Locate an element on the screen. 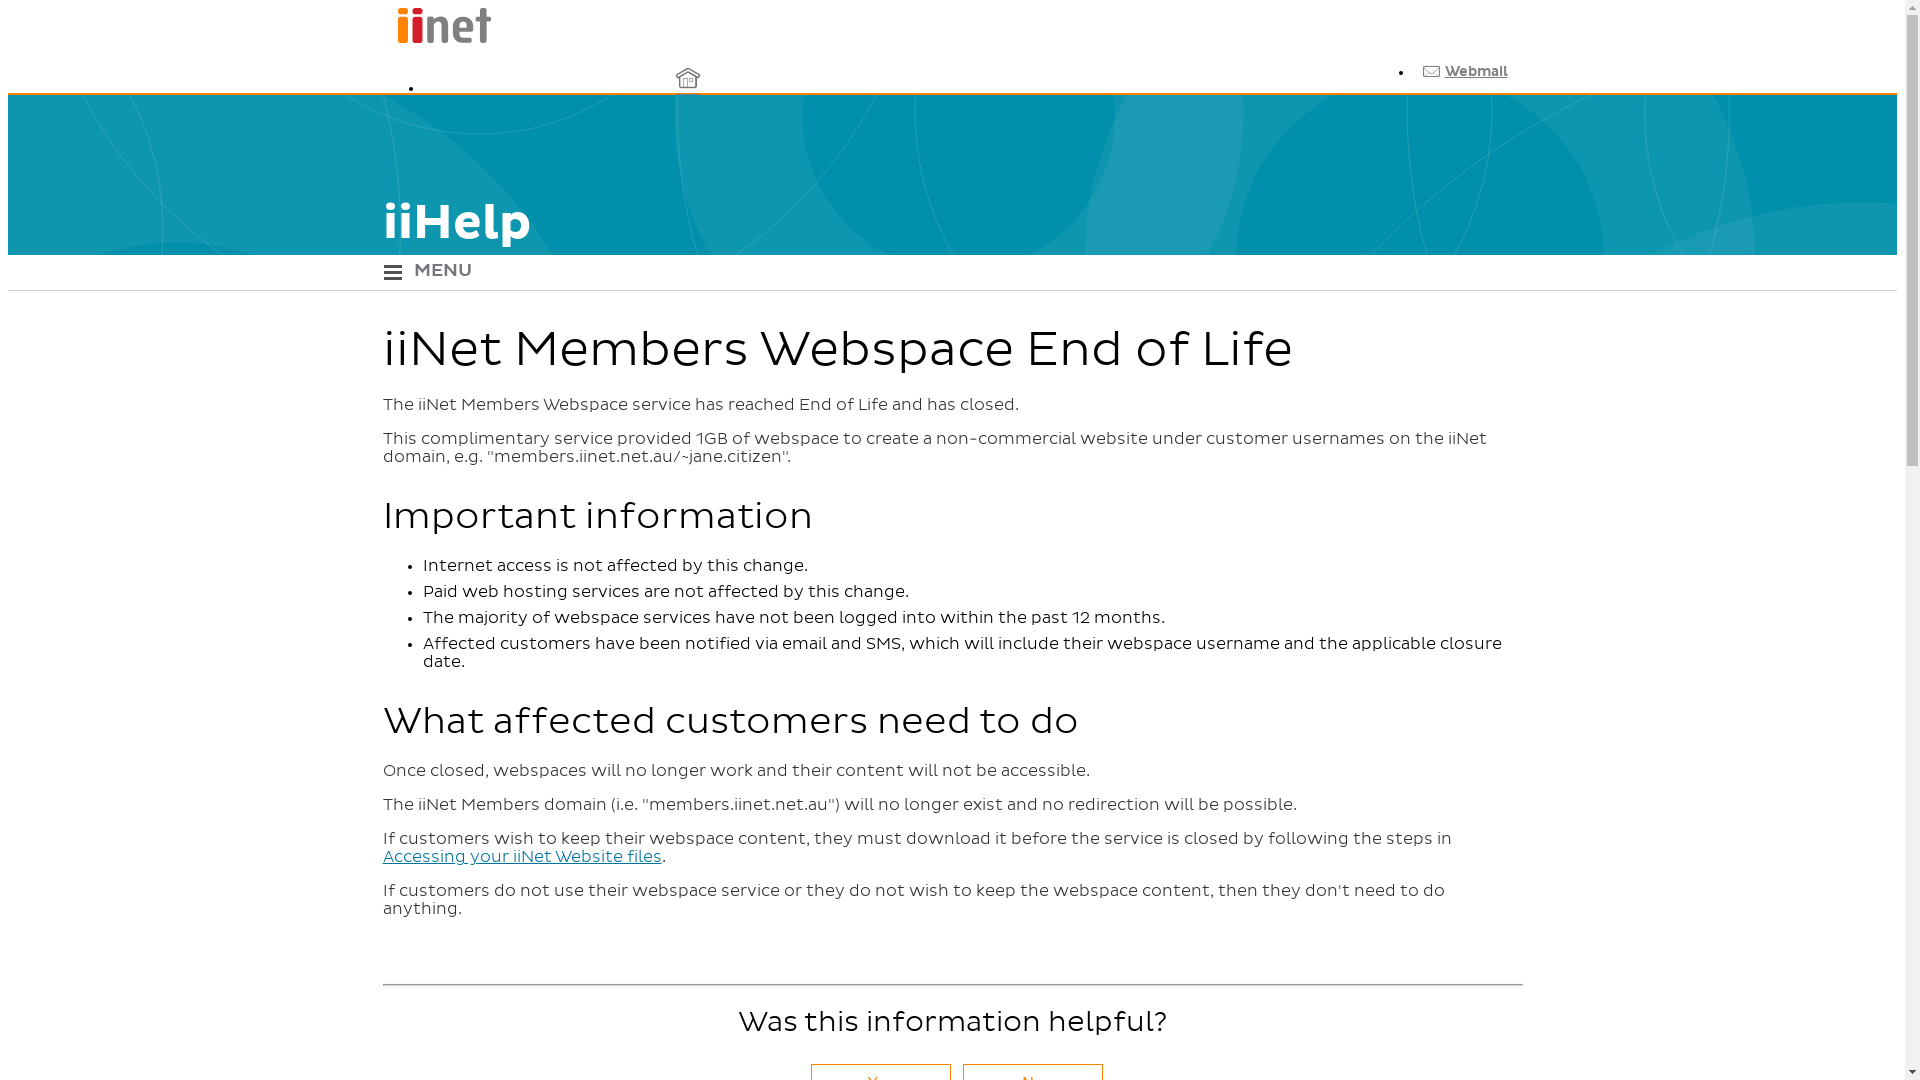 This screenshot has width=1920, height=1080. Business is located at coordinates (687, 134).